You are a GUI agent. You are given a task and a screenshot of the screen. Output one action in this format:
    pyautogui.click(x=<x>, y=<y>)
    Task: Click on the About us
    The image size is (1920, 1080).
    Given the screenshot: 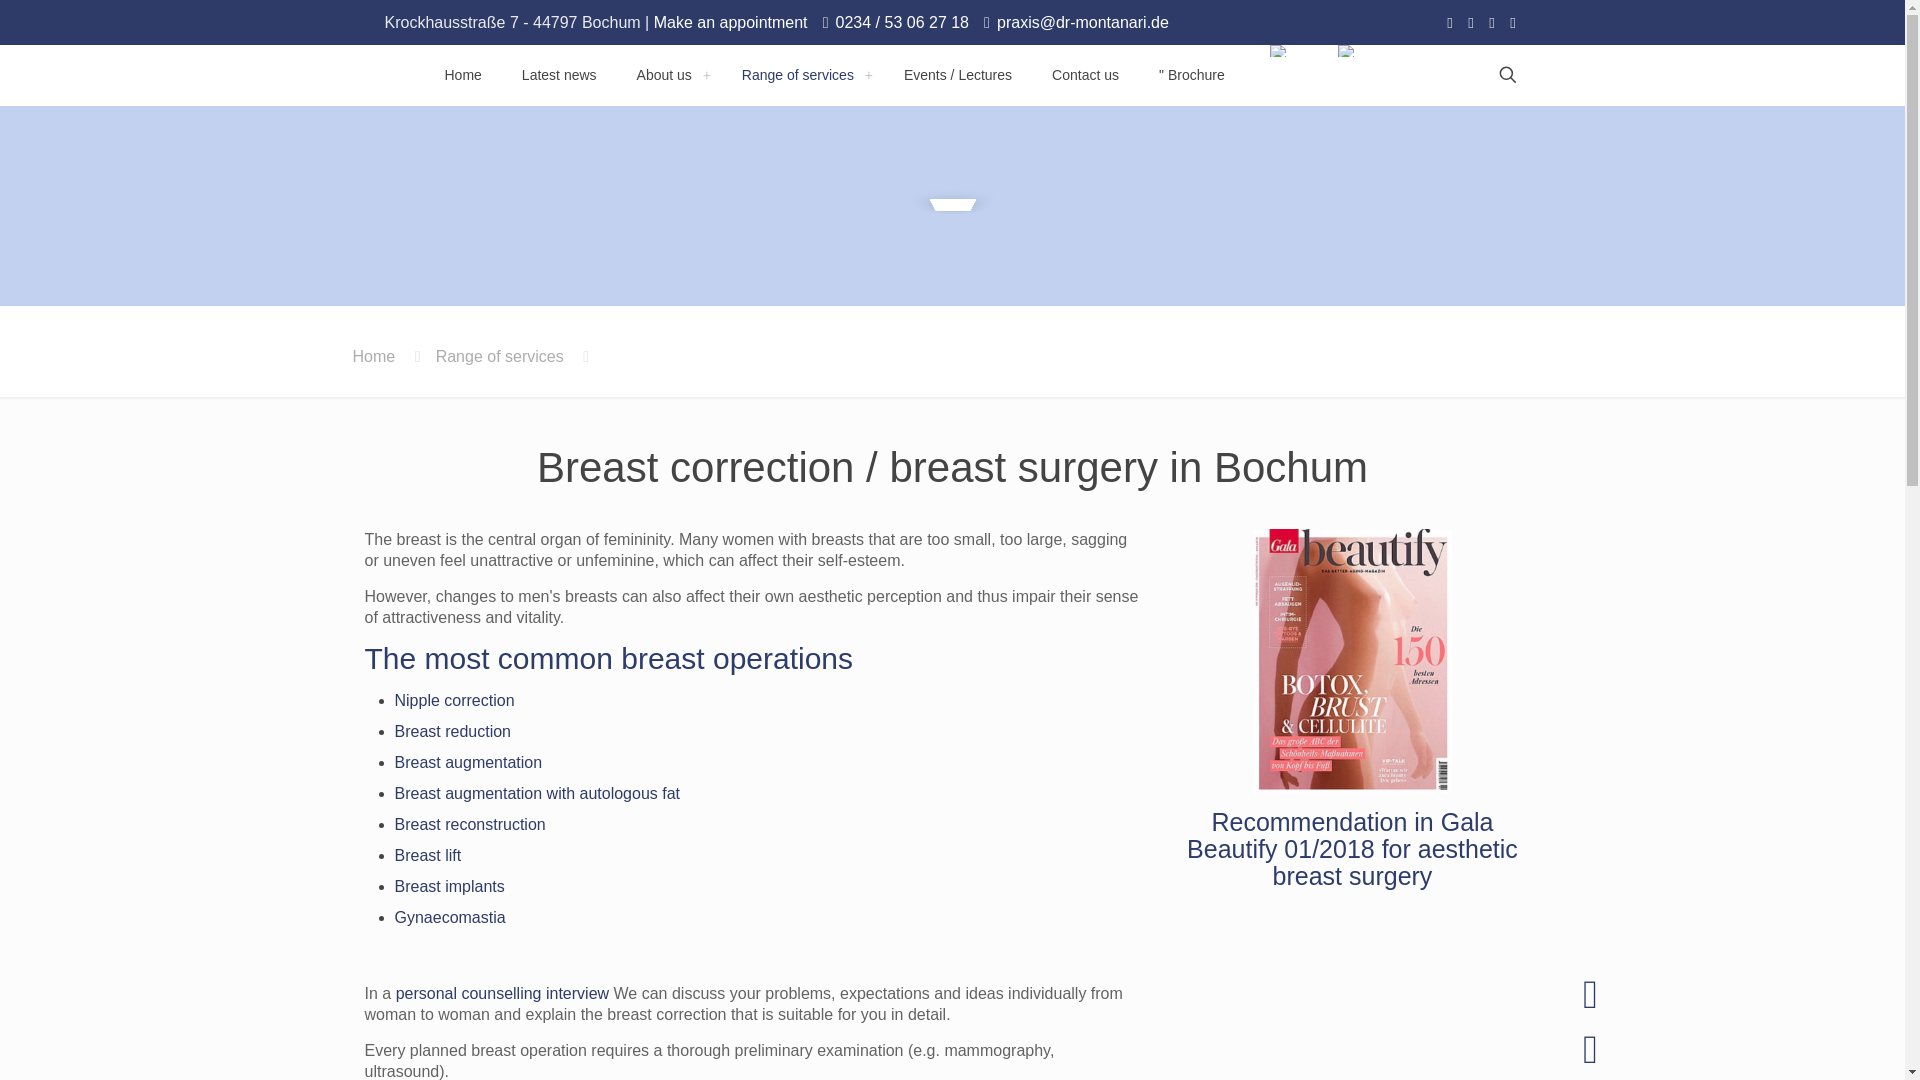 What is the action you would take?
    pyautogui.click(x=668, y=74)
    